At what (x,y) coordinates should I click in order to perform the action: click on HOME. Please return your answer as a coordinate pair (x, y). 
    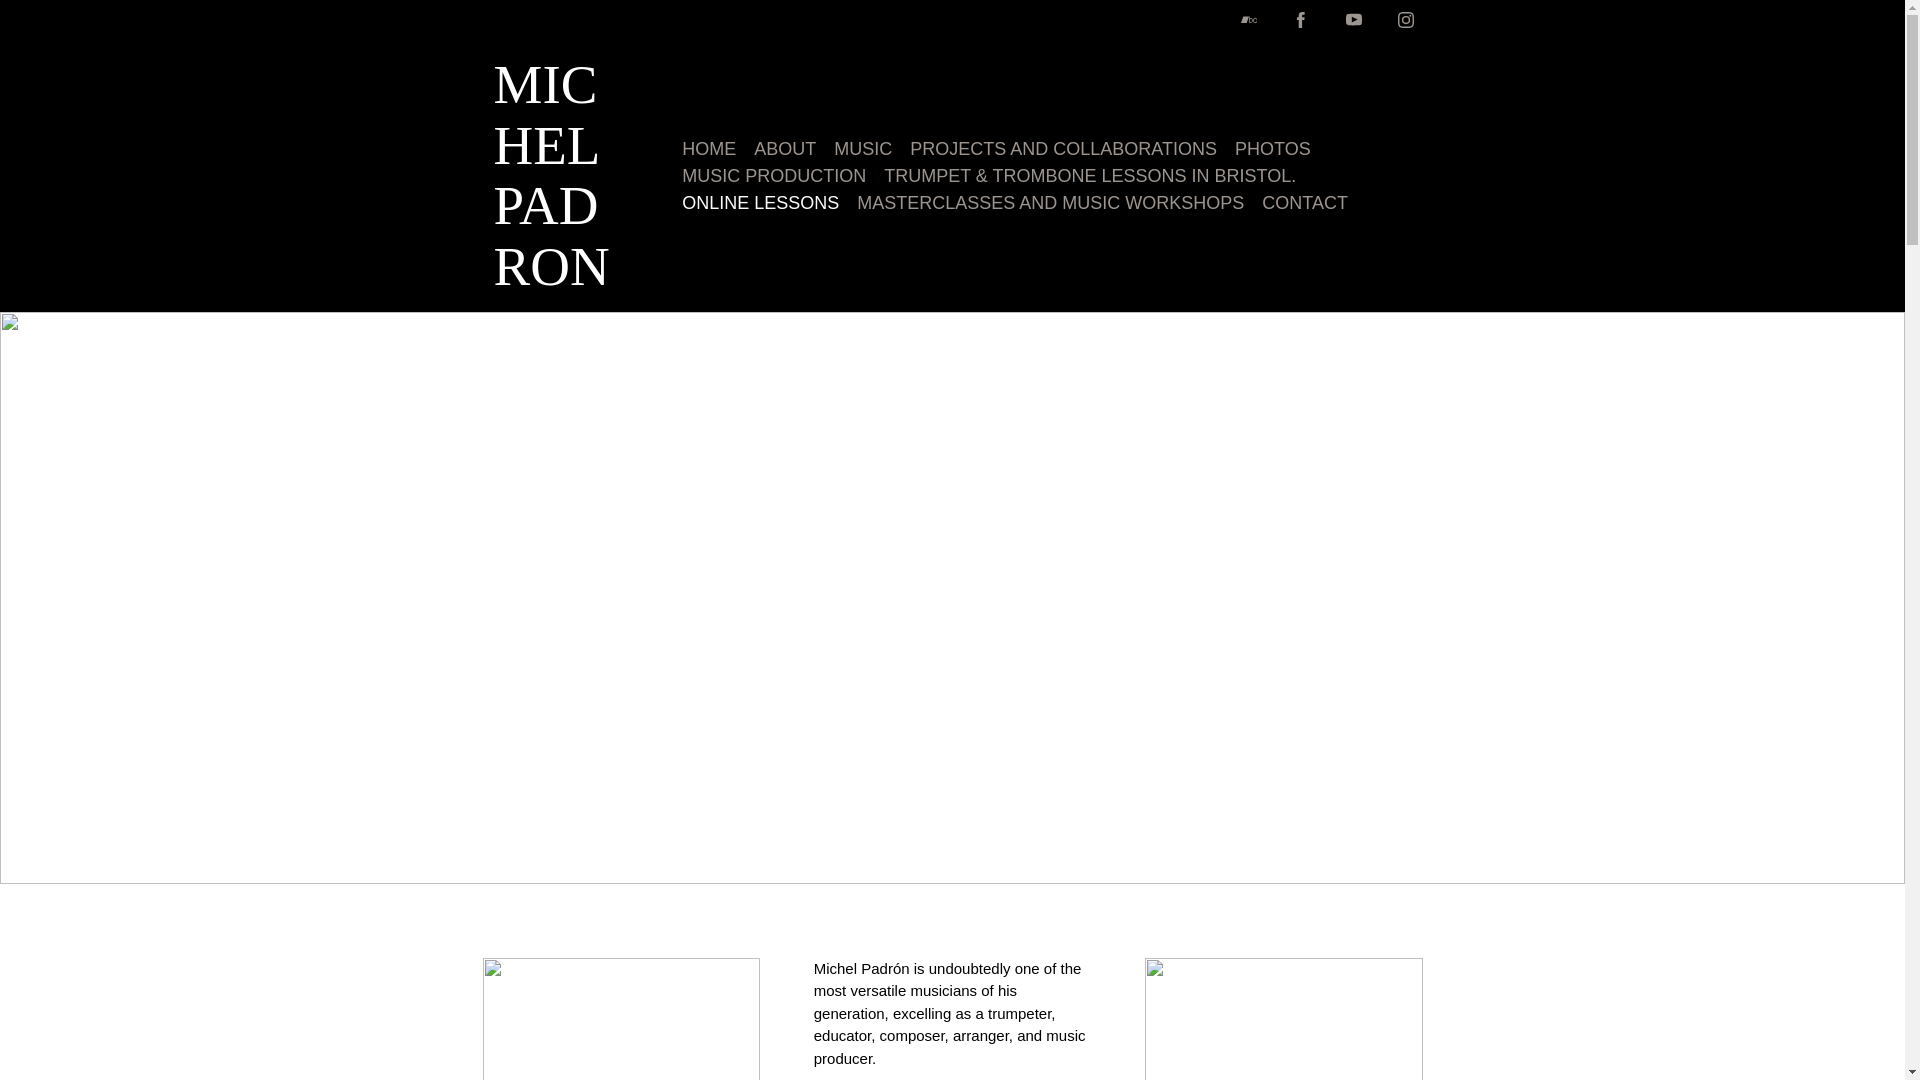
    Looking at the image, I should click on (708, 150).